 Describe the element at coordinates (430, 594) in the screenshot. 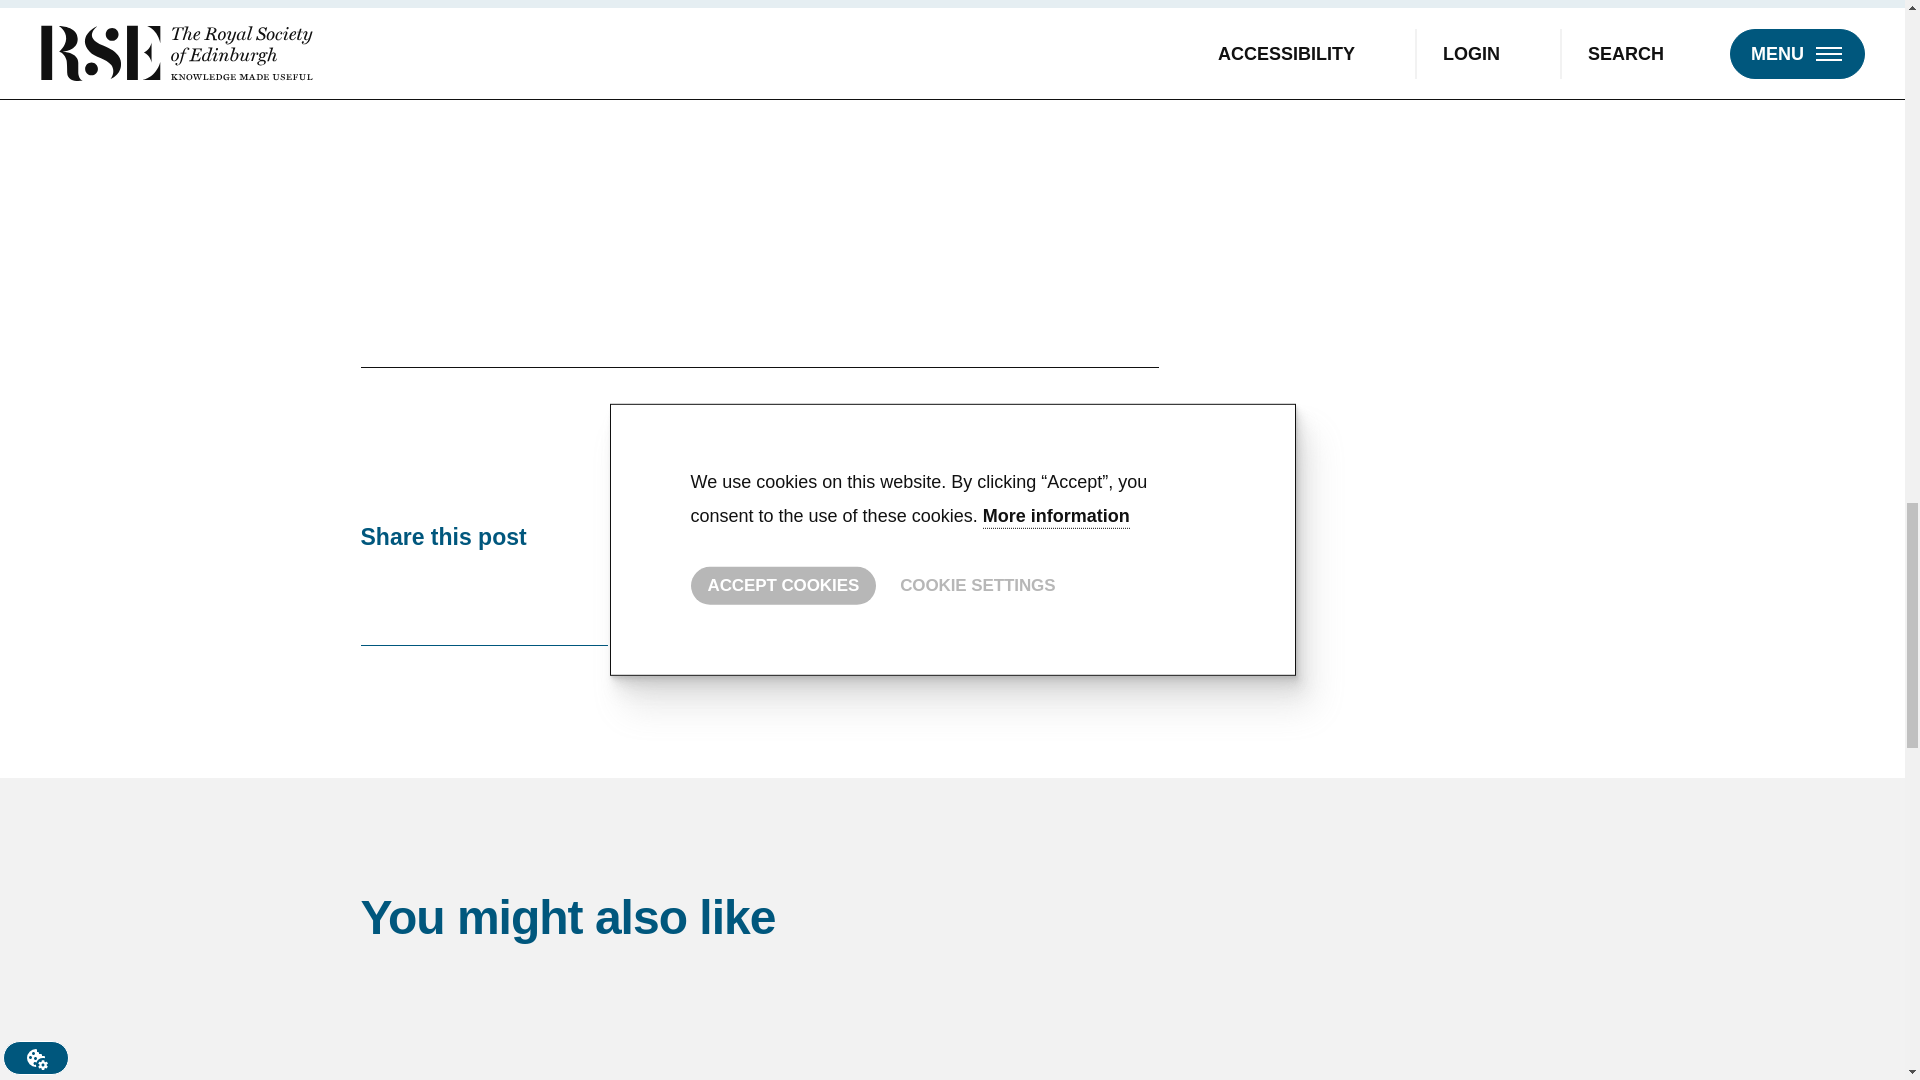

I see `Share this post on Linkedin` at that location.